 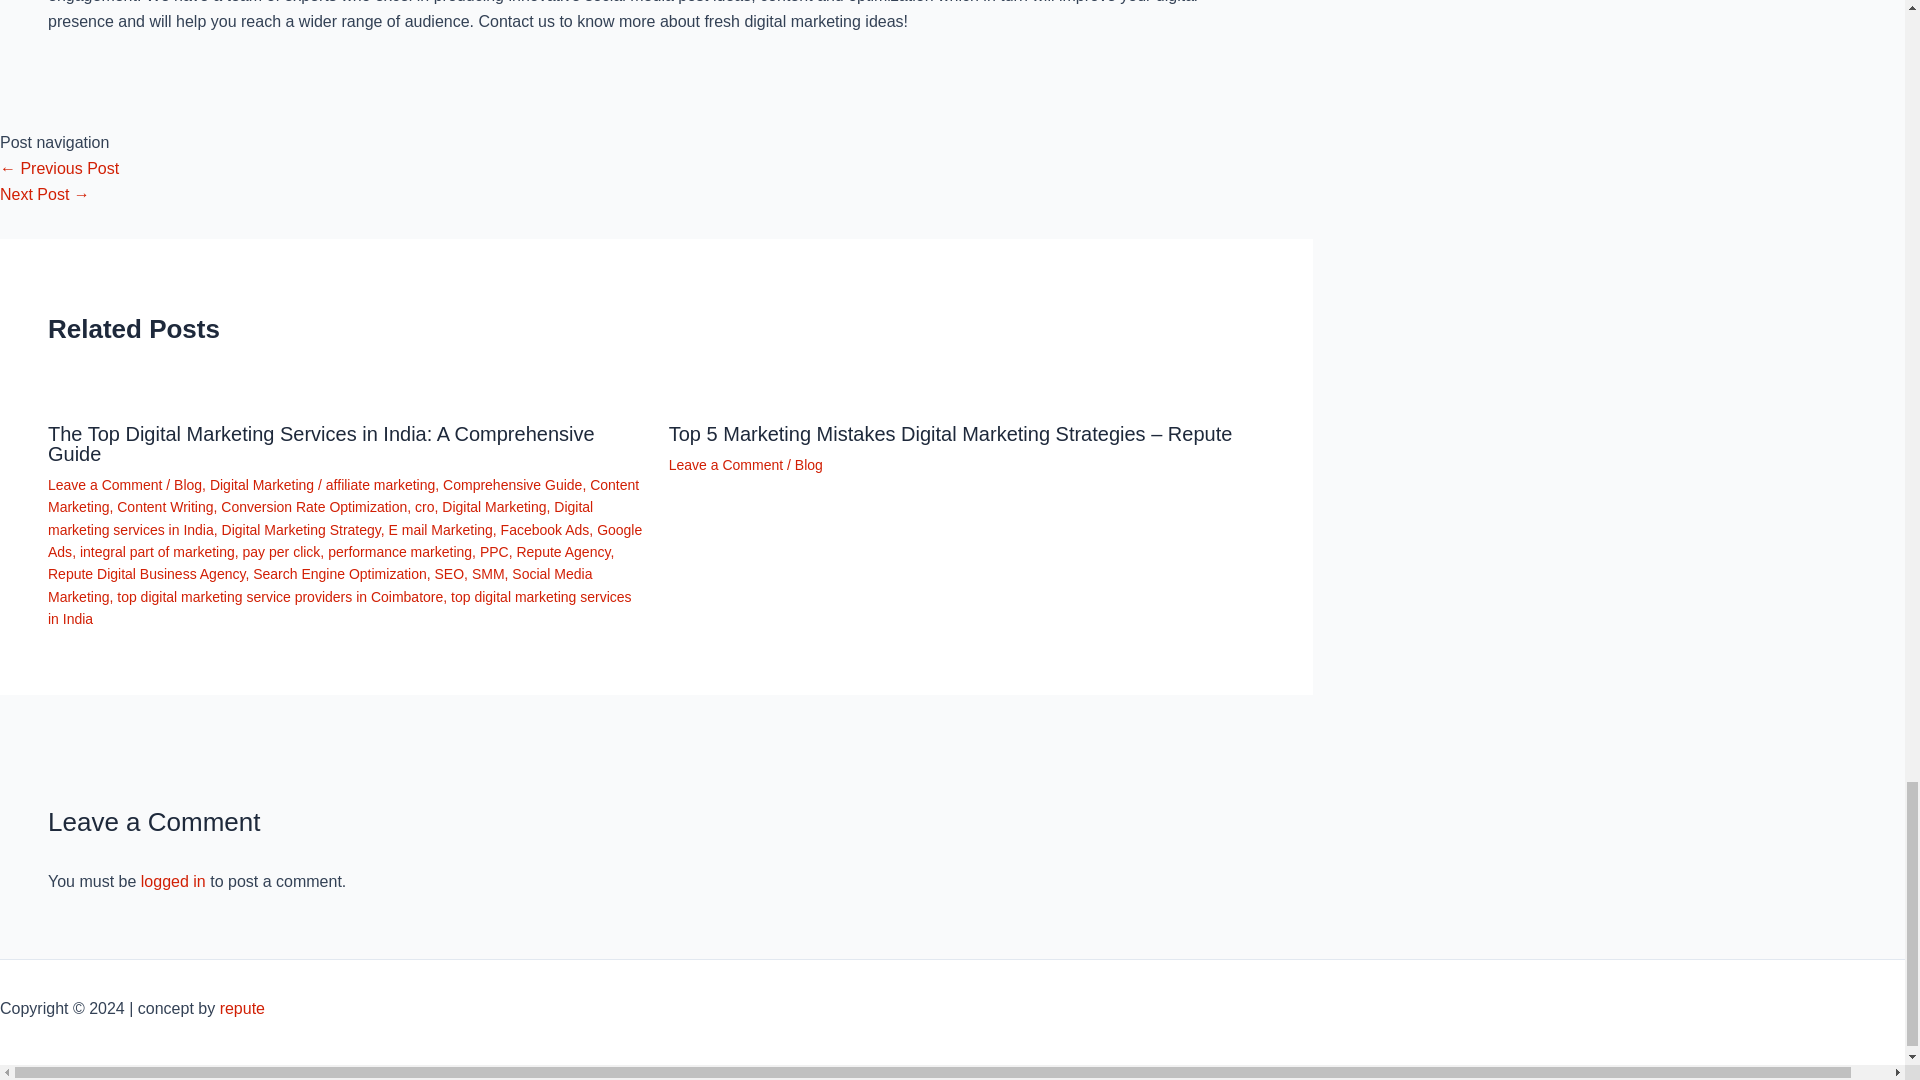 What do you see at coordinates (512, 484) in the screenshot?
I see `Comprehensive Guide` at bounding box center [512, 484].